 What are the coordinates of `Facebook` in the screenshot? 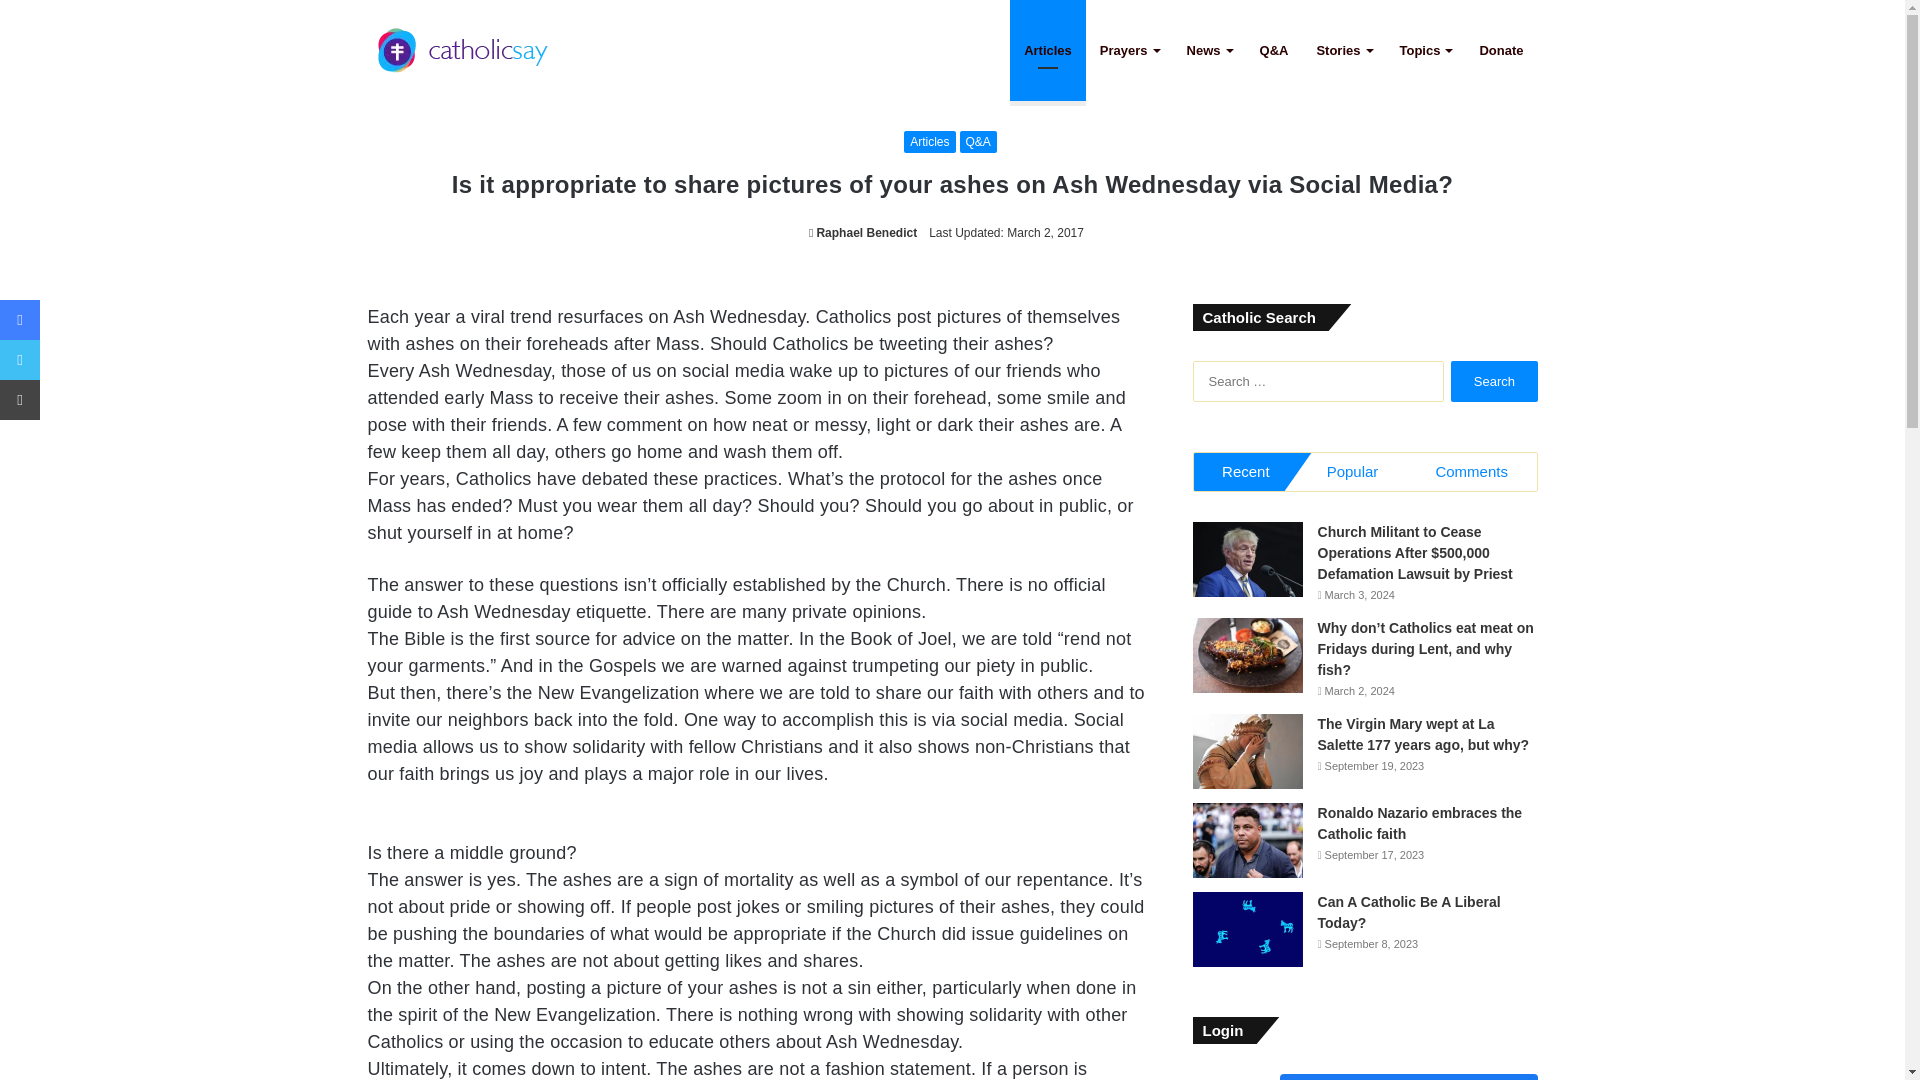 It's located at (20, 320).